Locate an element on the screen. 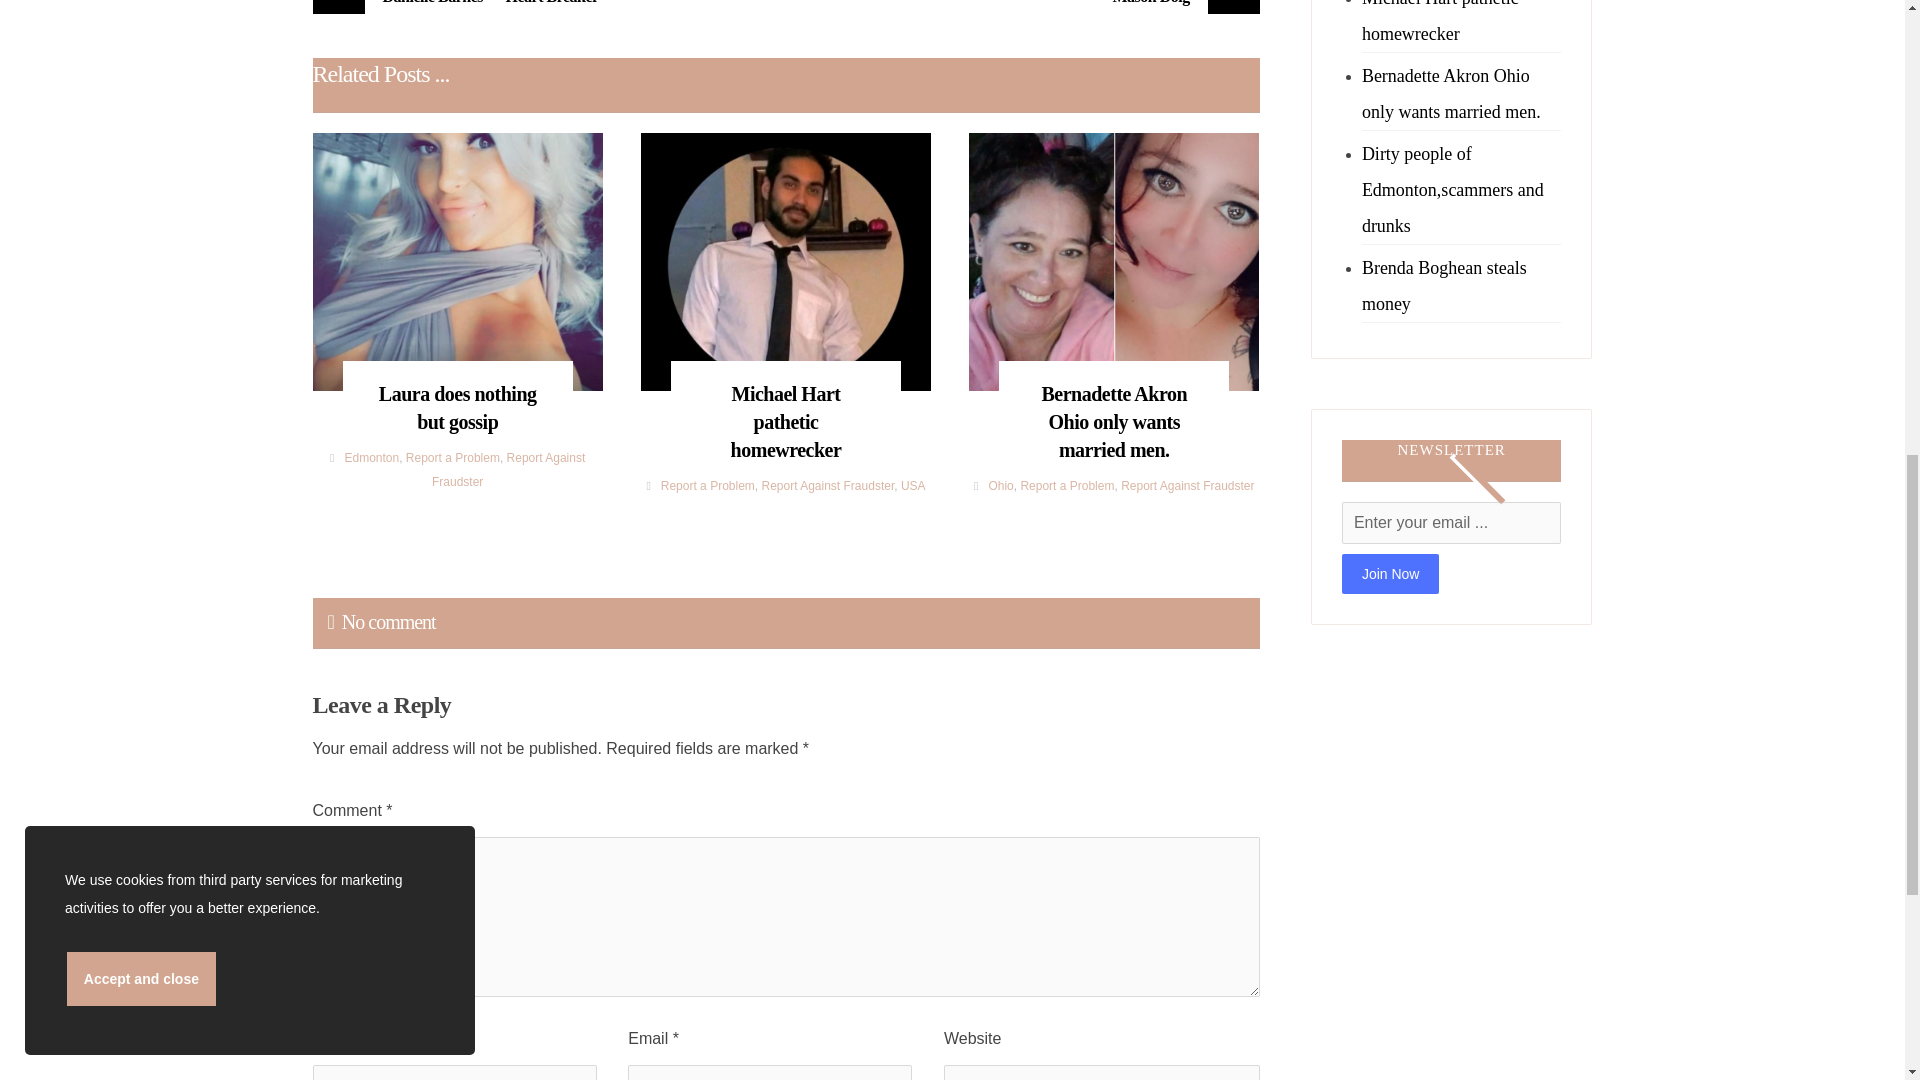  Ohio is located at coordinates (1000, 486).